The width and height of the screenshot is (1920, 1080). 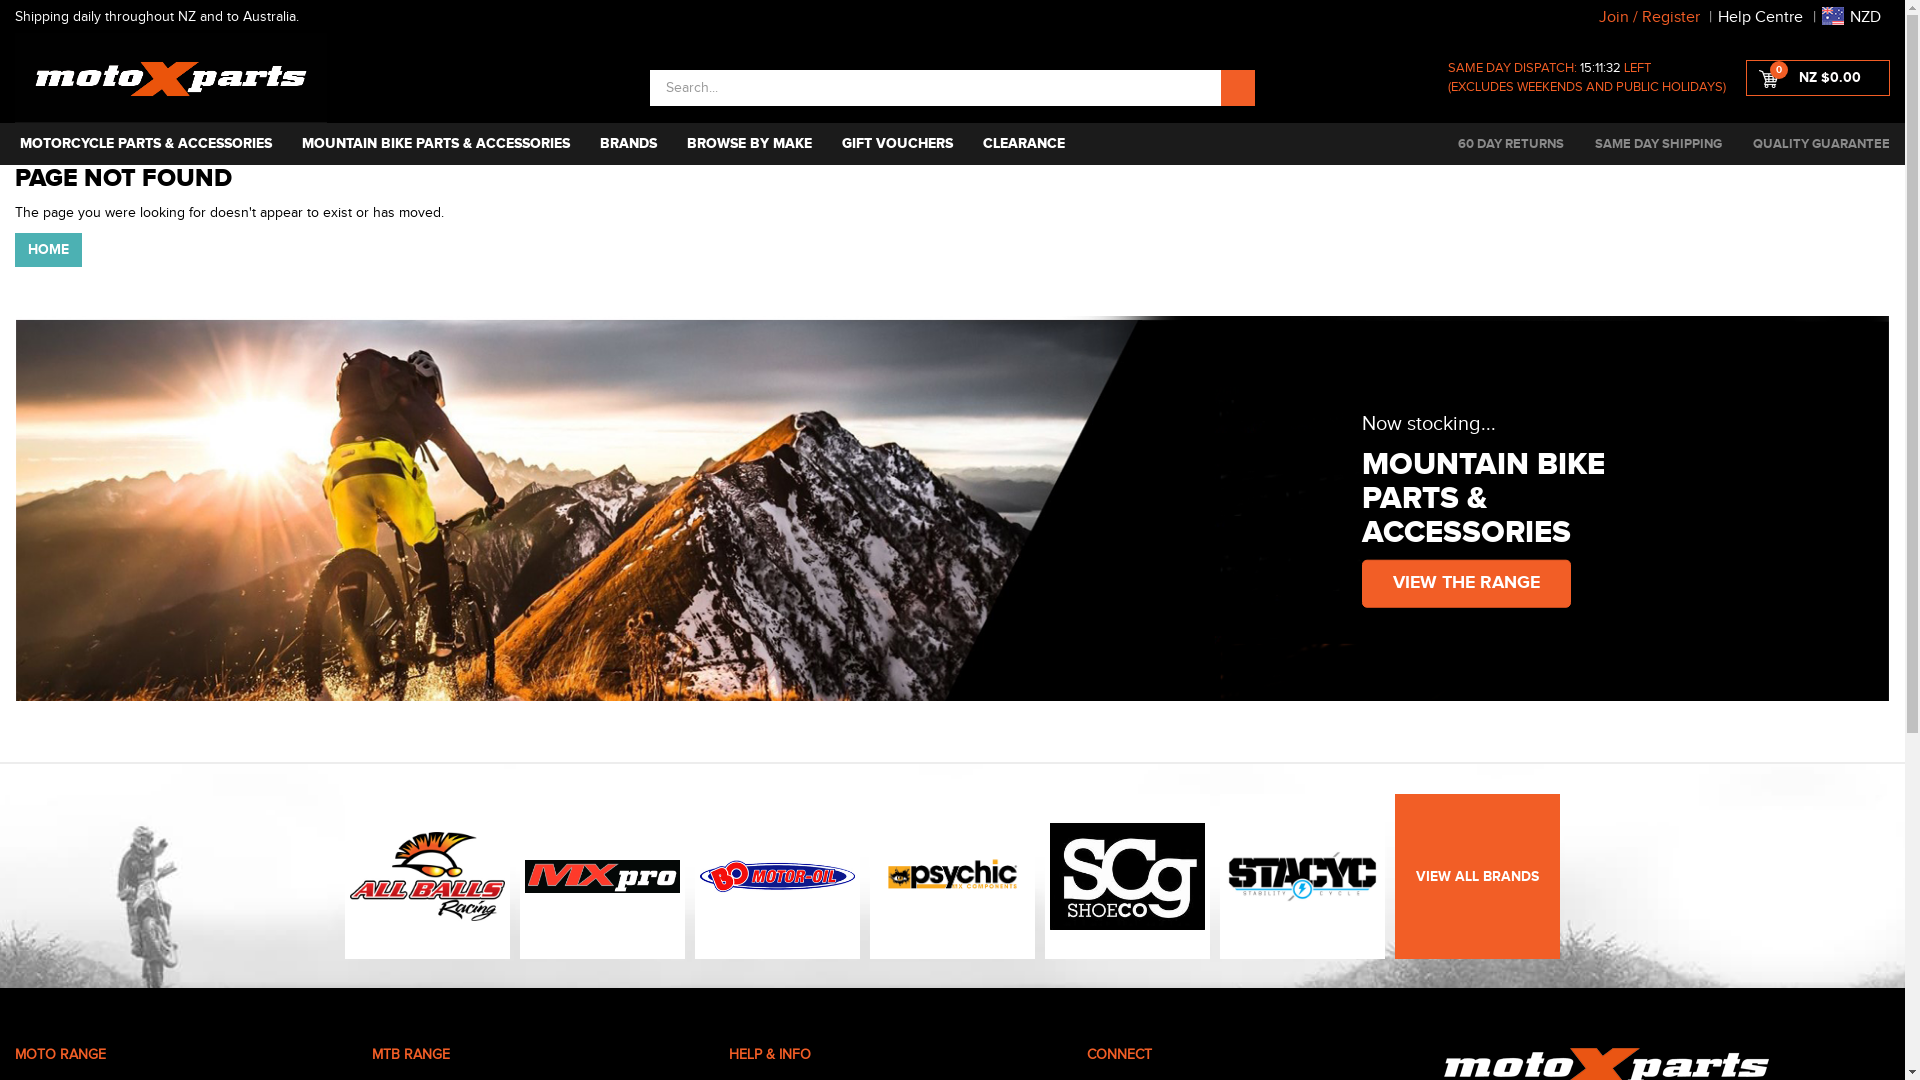 What do you see at coordinates (898, 144) in the screenshot?
I see `GIFT VOUCHERS` at bounding box center [898, 144].